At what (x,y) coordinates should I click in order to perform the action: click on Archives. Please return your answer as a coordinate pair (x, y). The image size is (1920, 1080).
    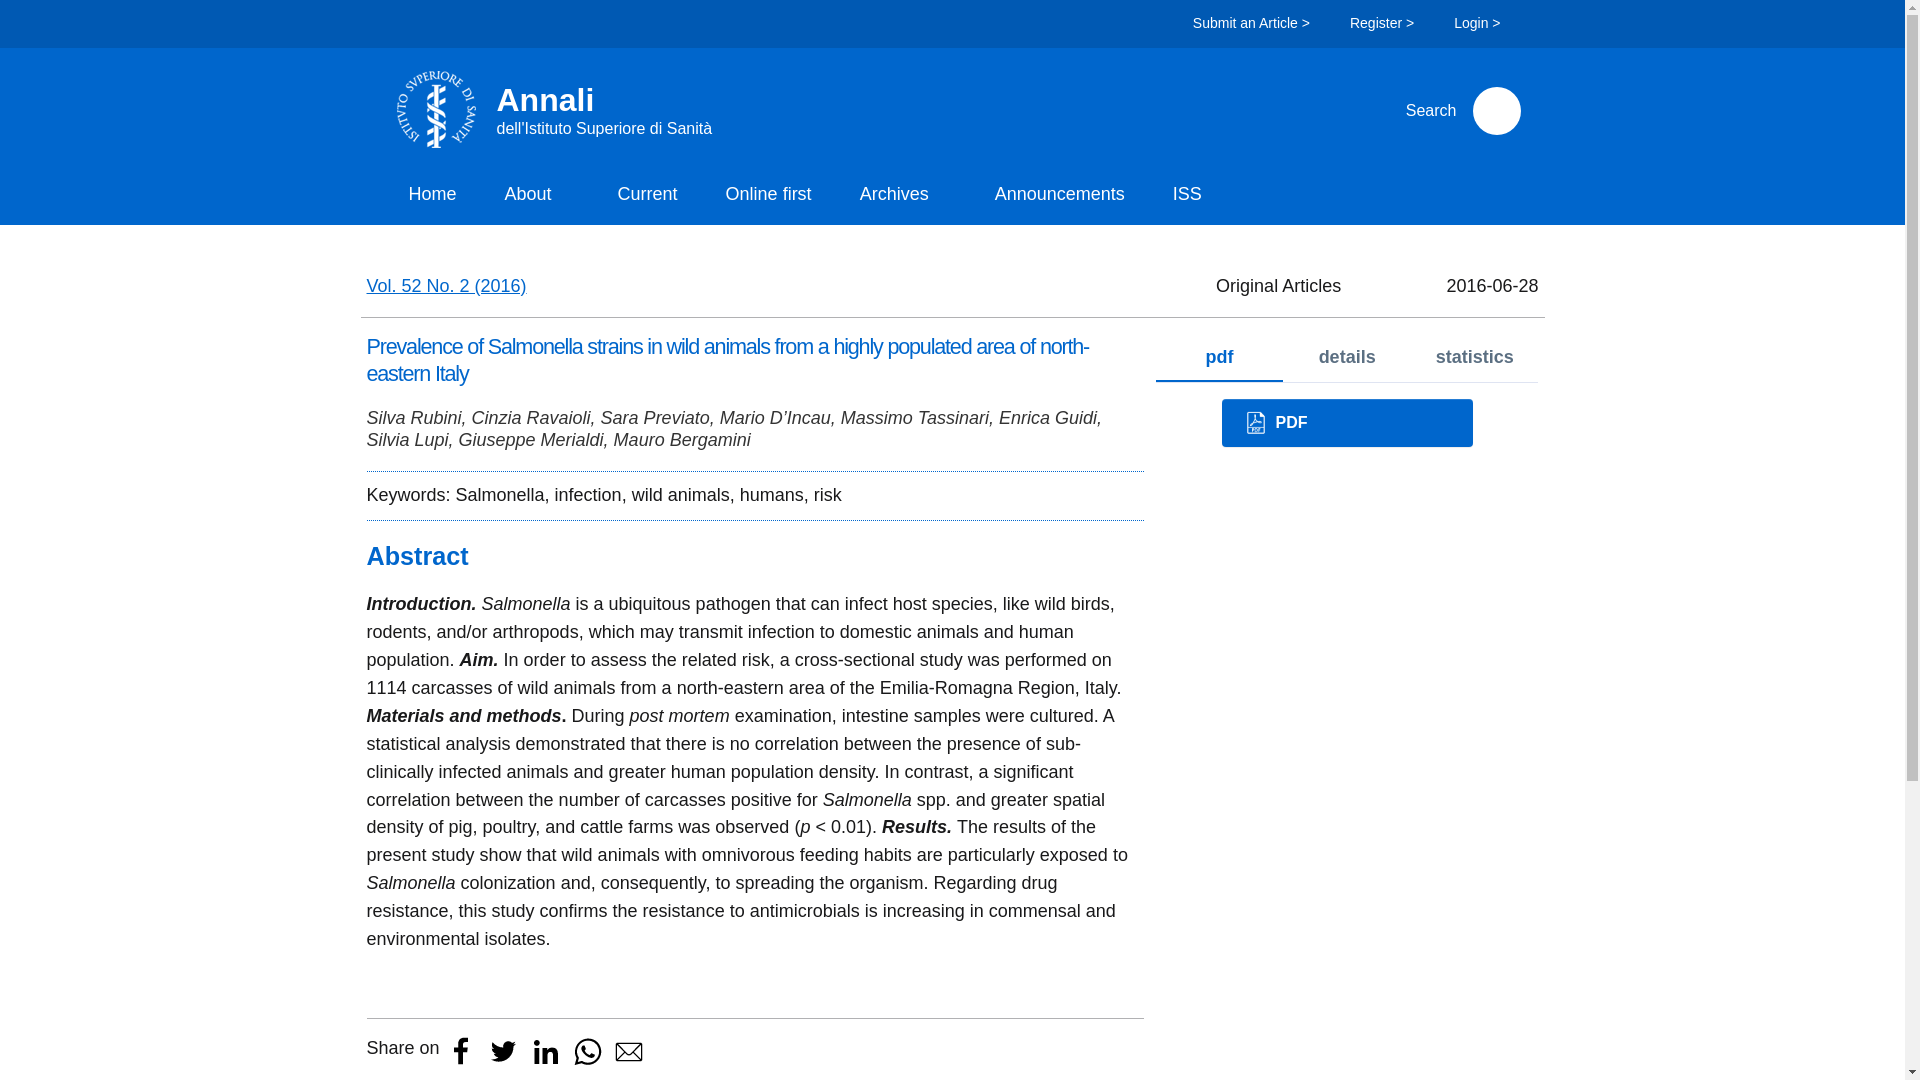
    Looking at the image, I should click on (903, 196).